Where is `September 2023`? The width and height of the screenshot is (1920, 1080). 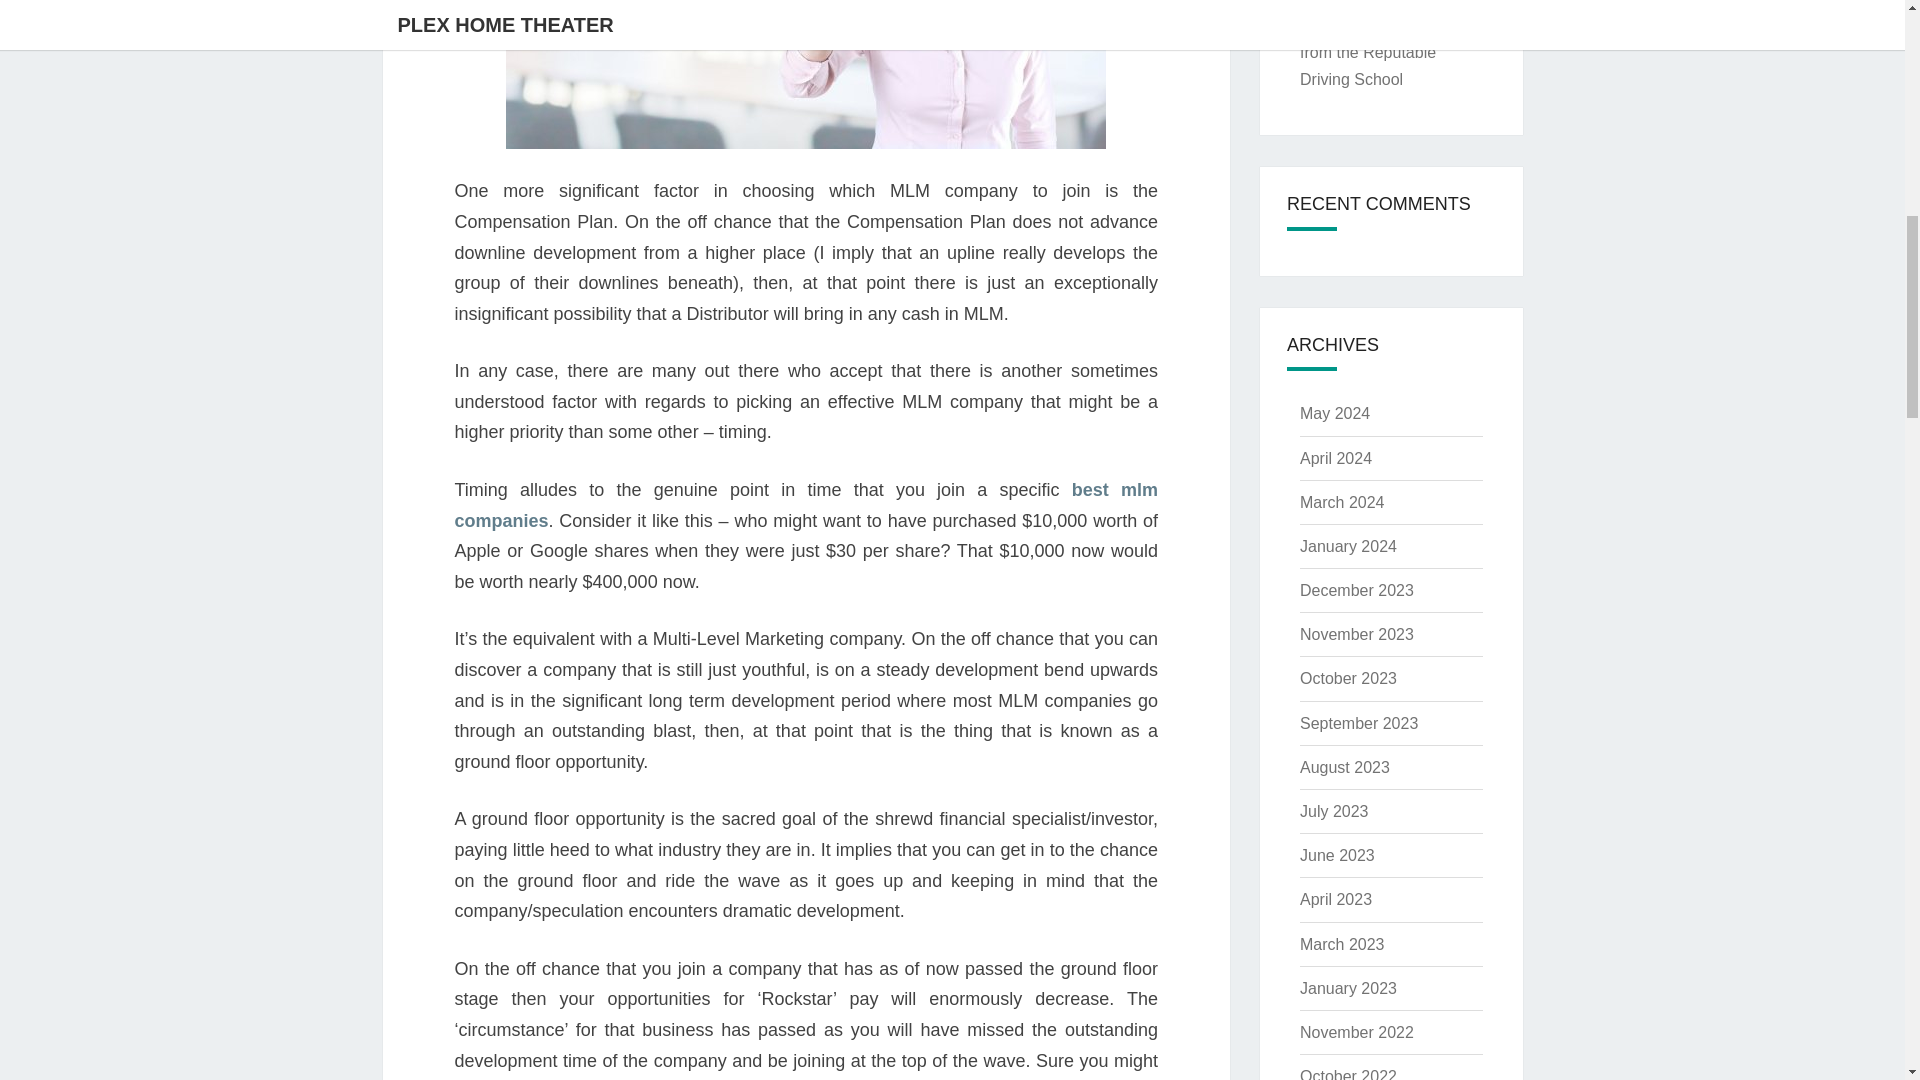 September 2023 is located at coordinates (1358, 723).